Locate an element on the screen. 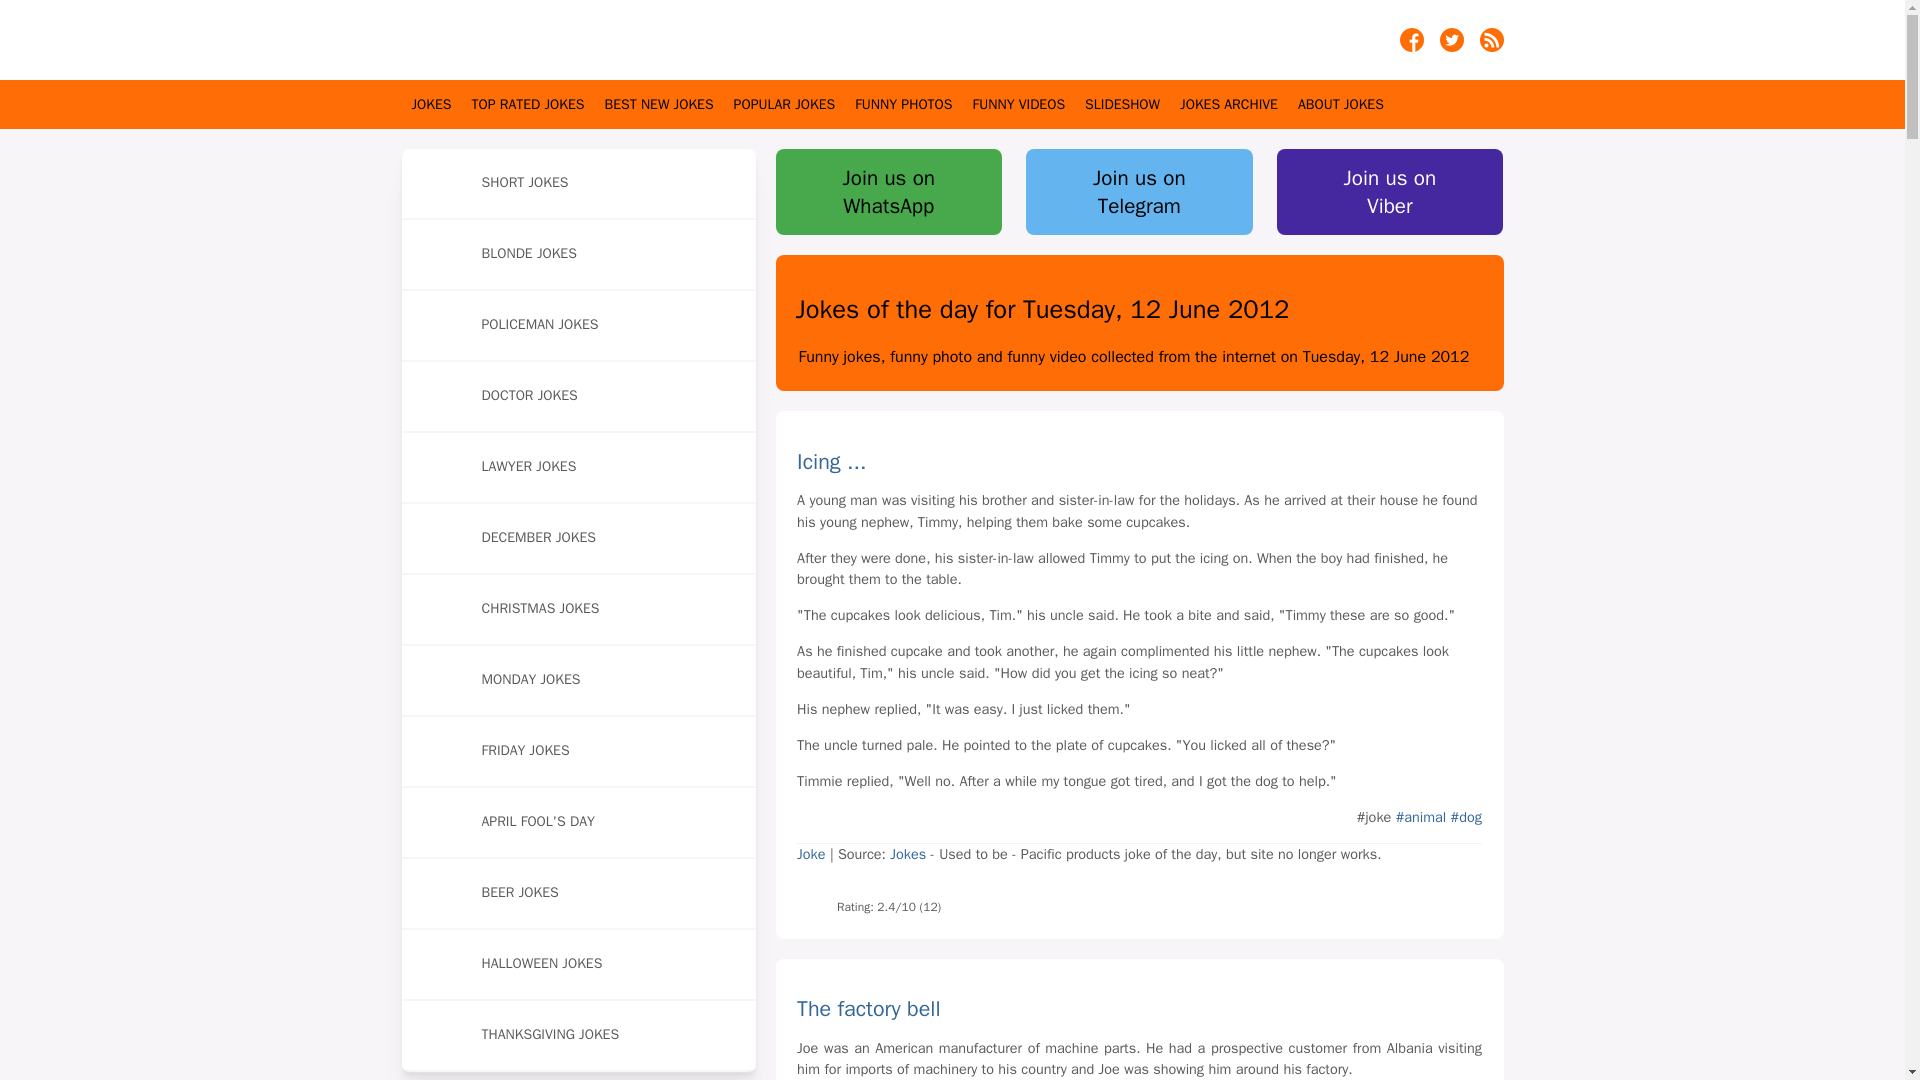  Funny Photos is located at coordinates (903, 104).